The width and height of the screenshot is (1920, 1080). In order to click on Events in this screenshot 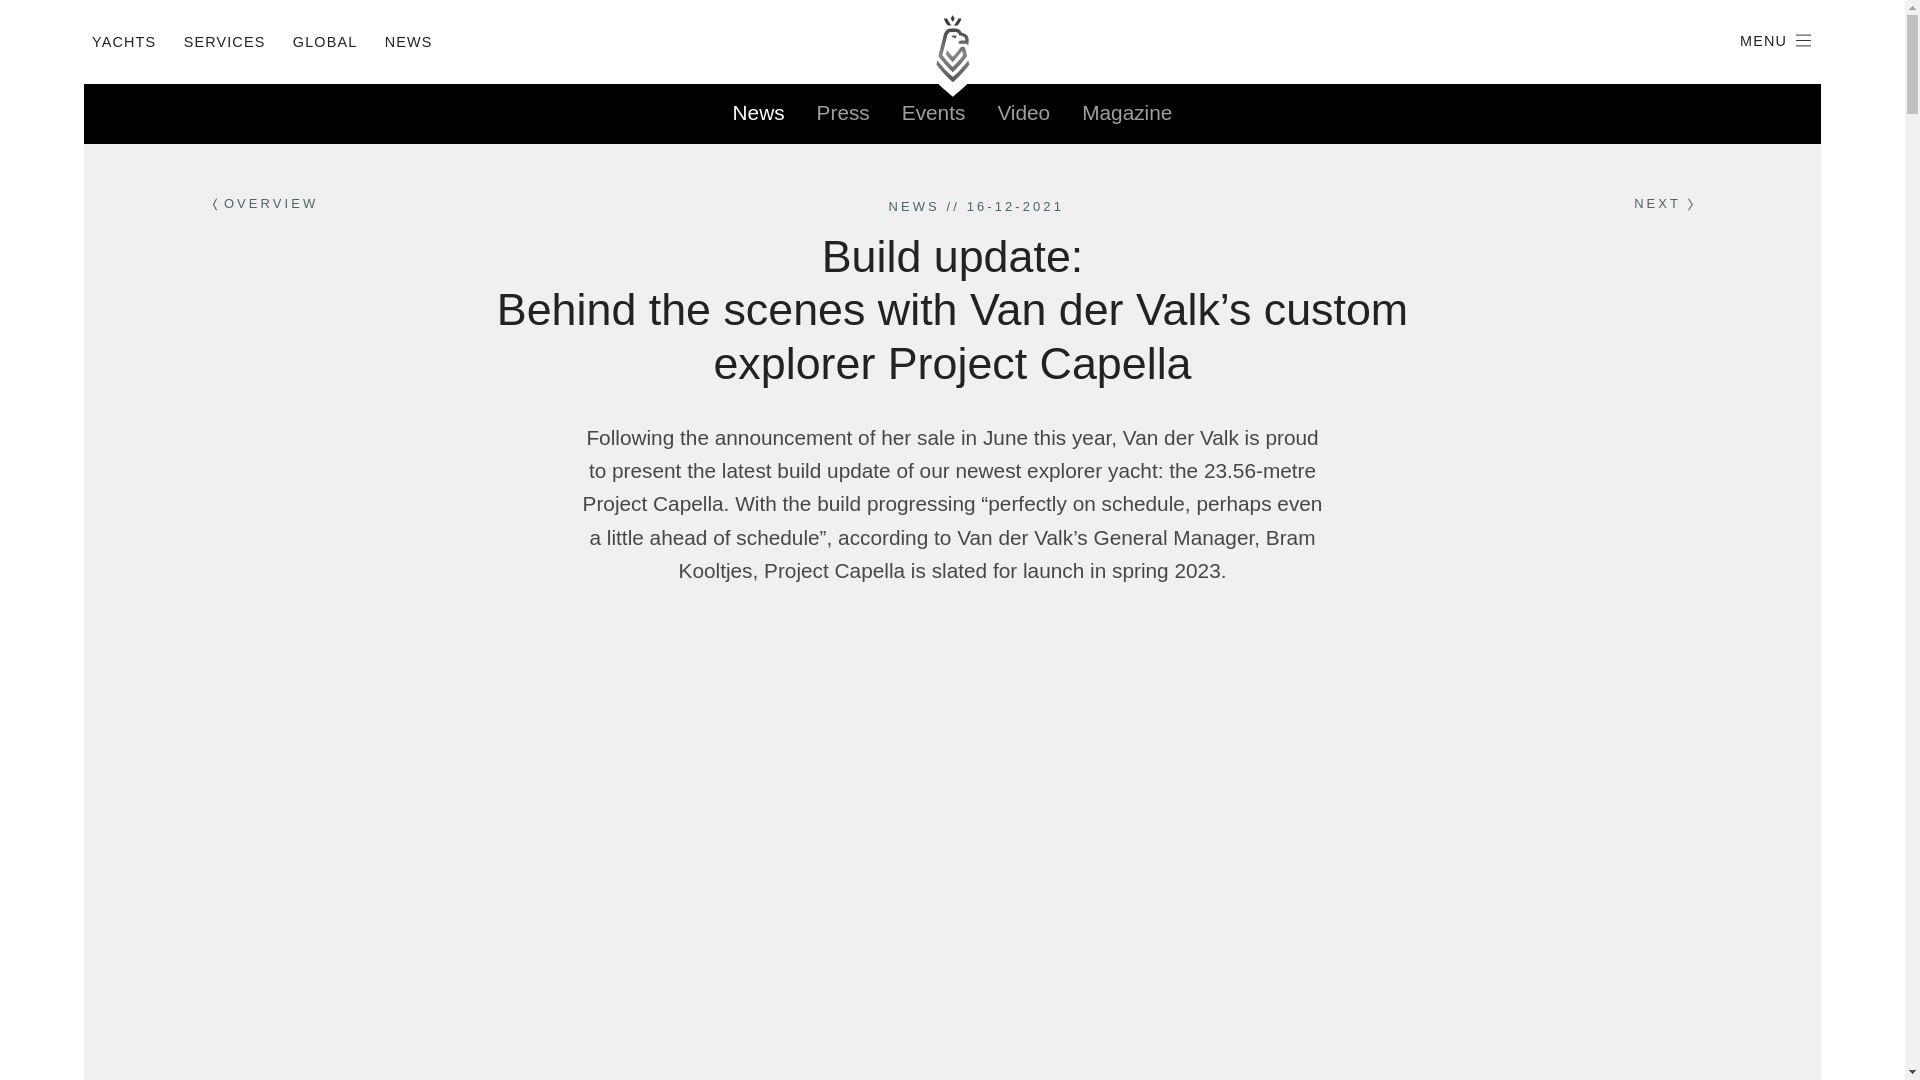, I will do `click(934, 113)`.